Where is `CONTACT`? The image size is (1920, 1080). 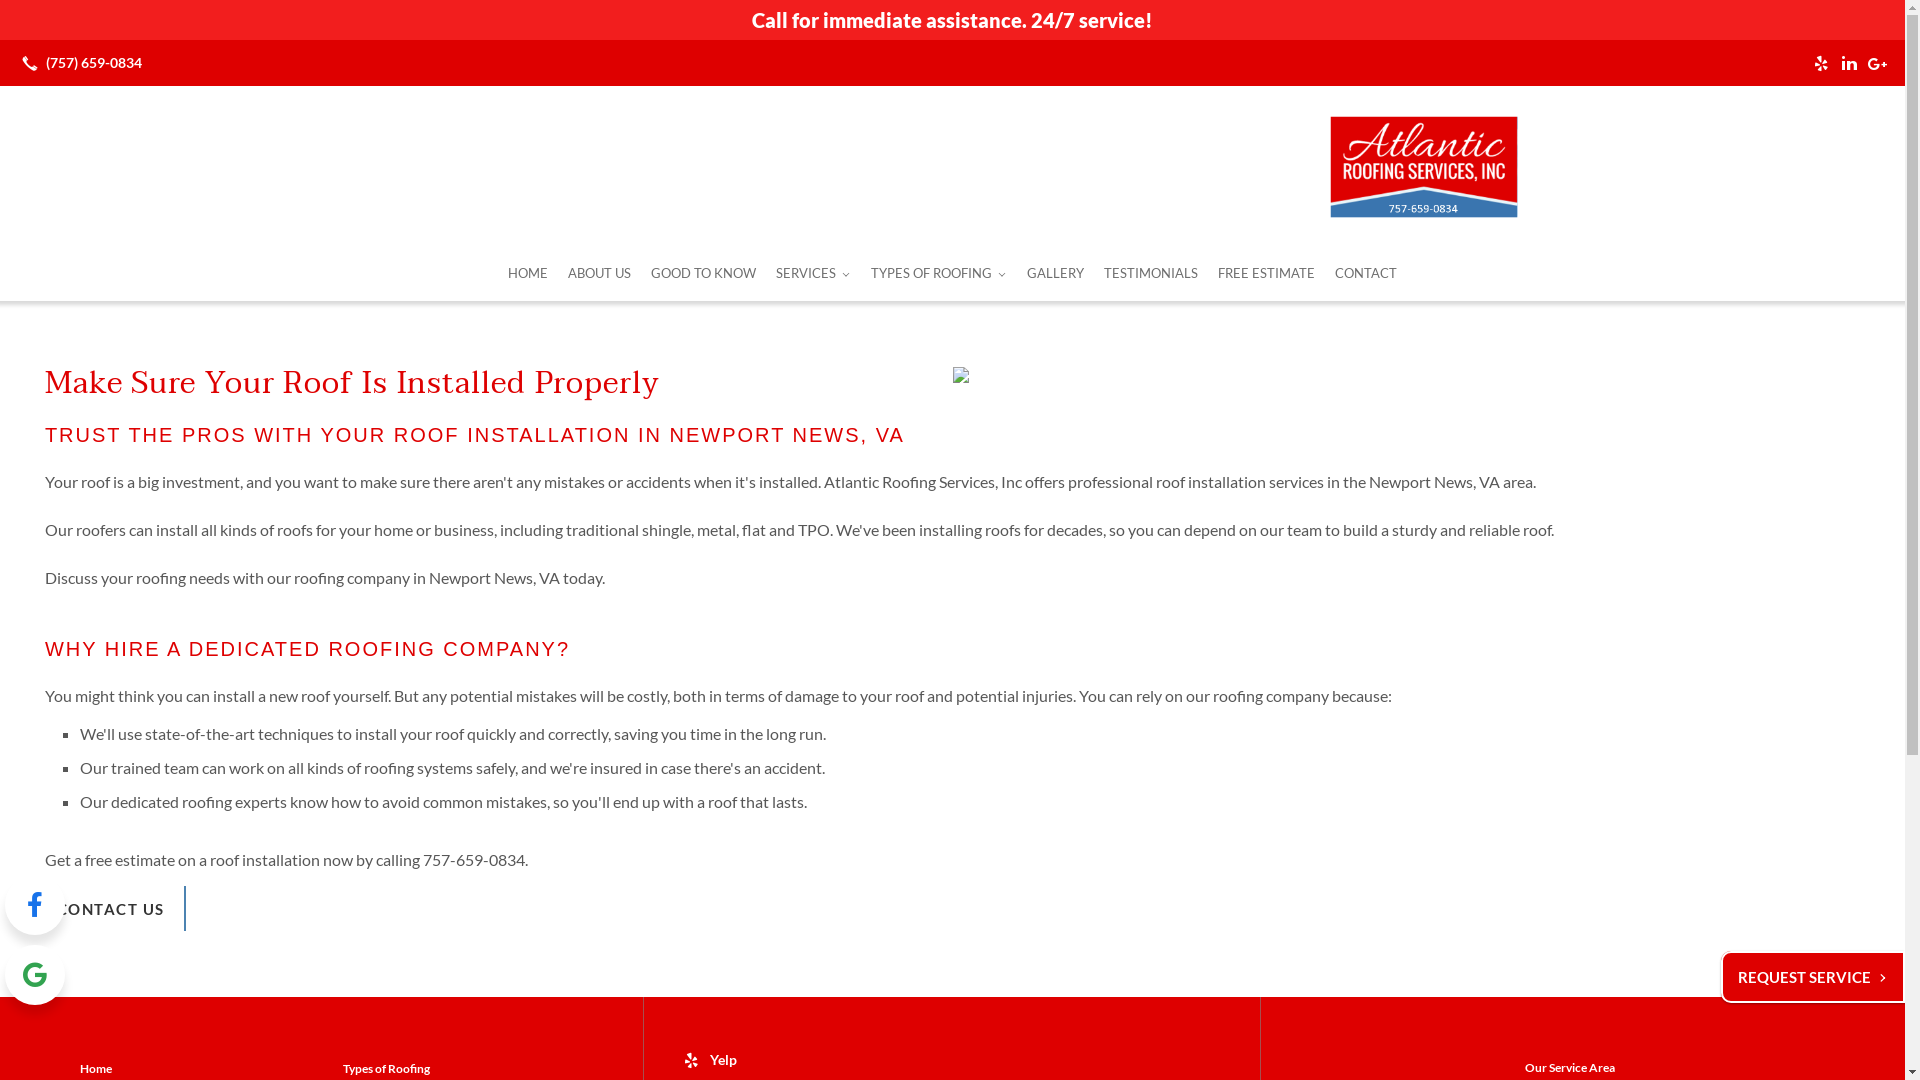 CONTACT is located at coordinates (1366, 274).